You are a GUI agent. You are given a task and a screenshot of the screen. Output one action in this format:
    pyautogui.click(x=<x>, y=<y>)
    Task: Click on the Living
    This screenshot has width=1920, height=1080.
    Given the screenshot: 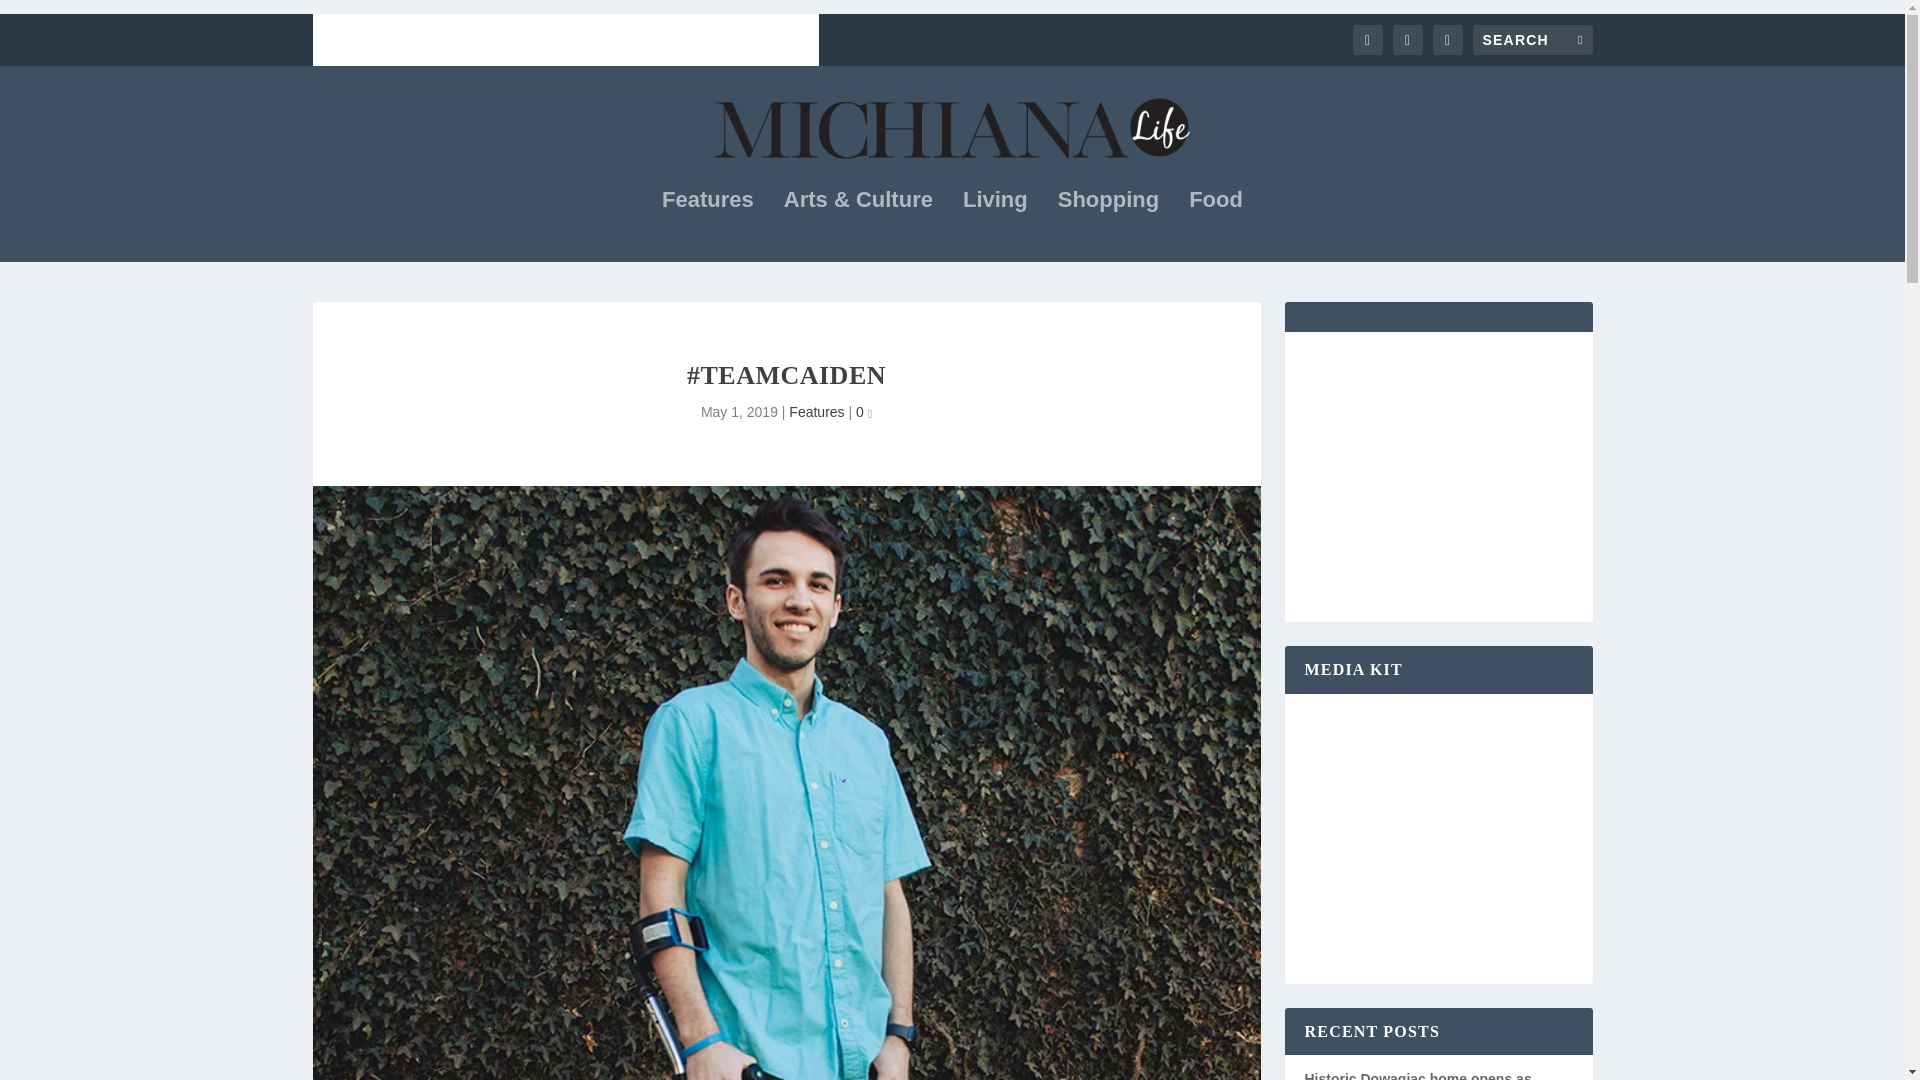 What is the action you would take?
    pyautogui.click(x=995, y=227)
    